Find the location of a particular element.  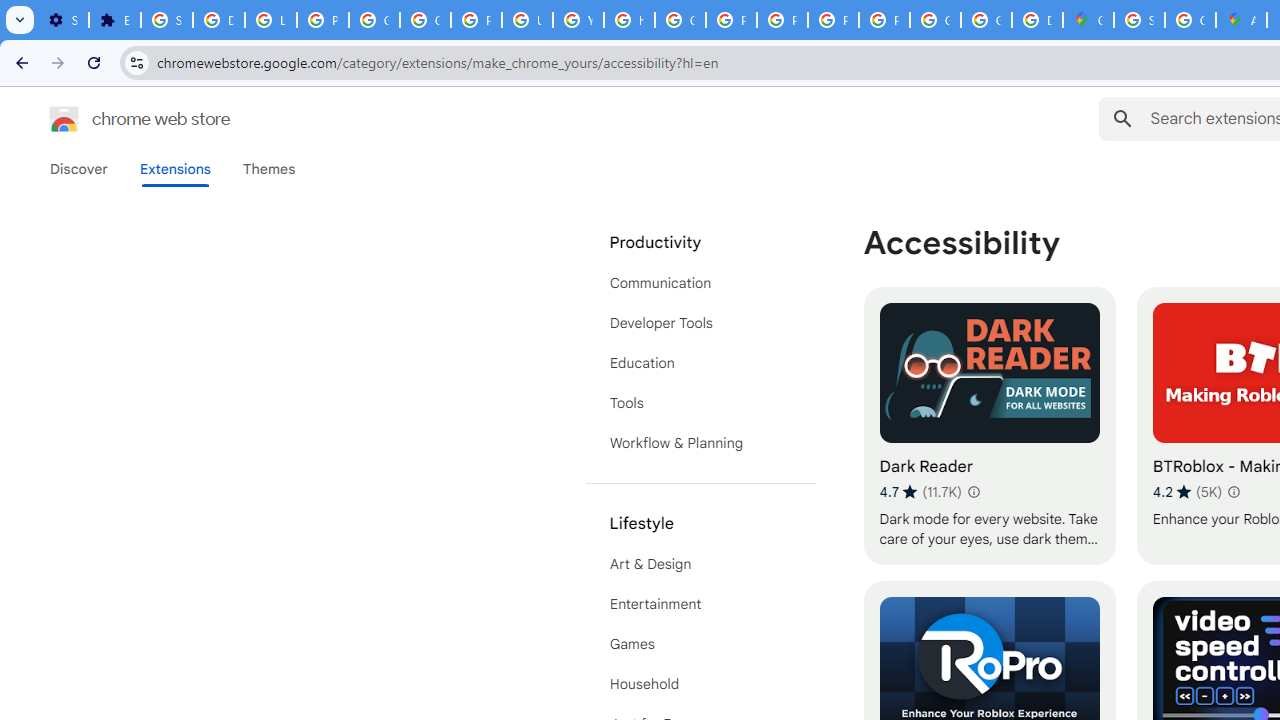

https://scholar.google.com/ is located at coordinates (630, 20).